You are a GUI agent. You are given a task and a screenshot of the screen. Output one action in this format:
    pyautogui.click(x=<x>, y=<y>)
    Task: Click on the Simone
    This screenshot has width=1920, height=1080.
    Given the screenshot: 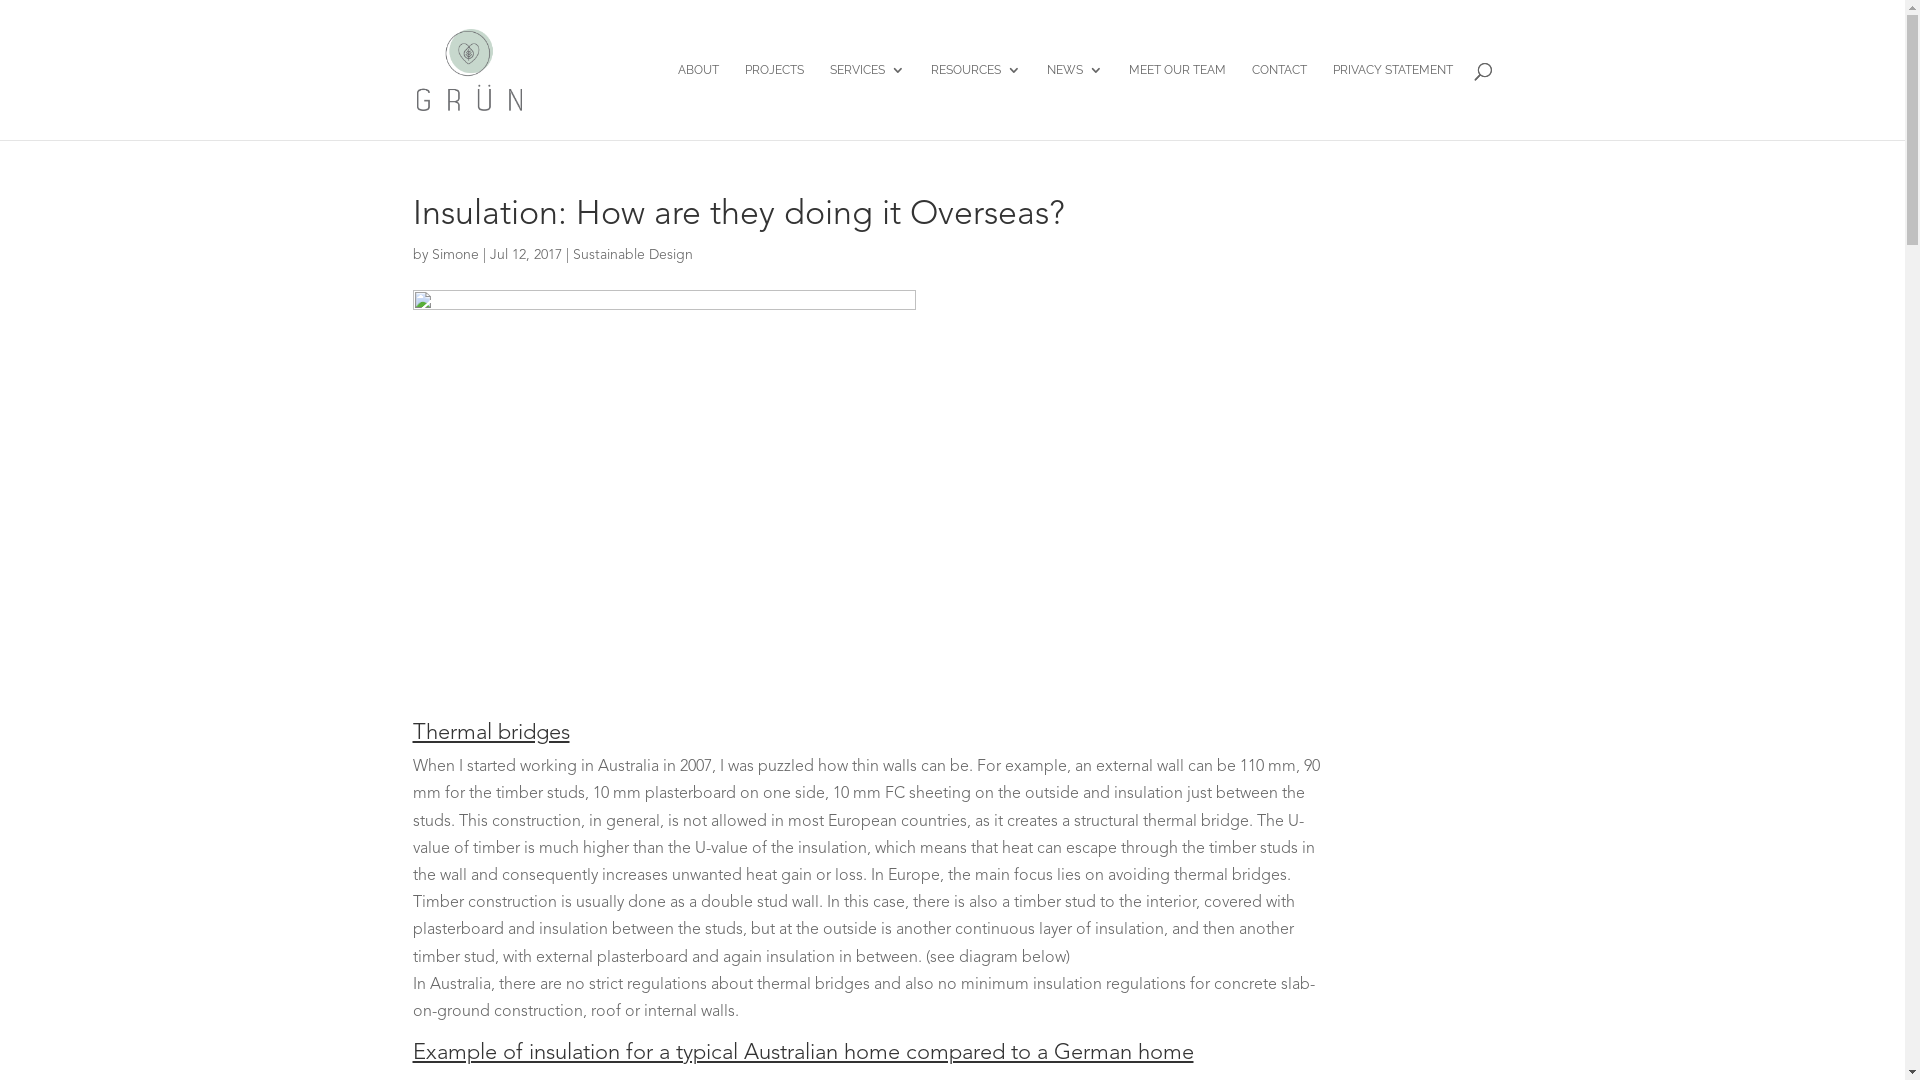 What is the action you would take?
    pyautogui.click(x=456, y=255)
    